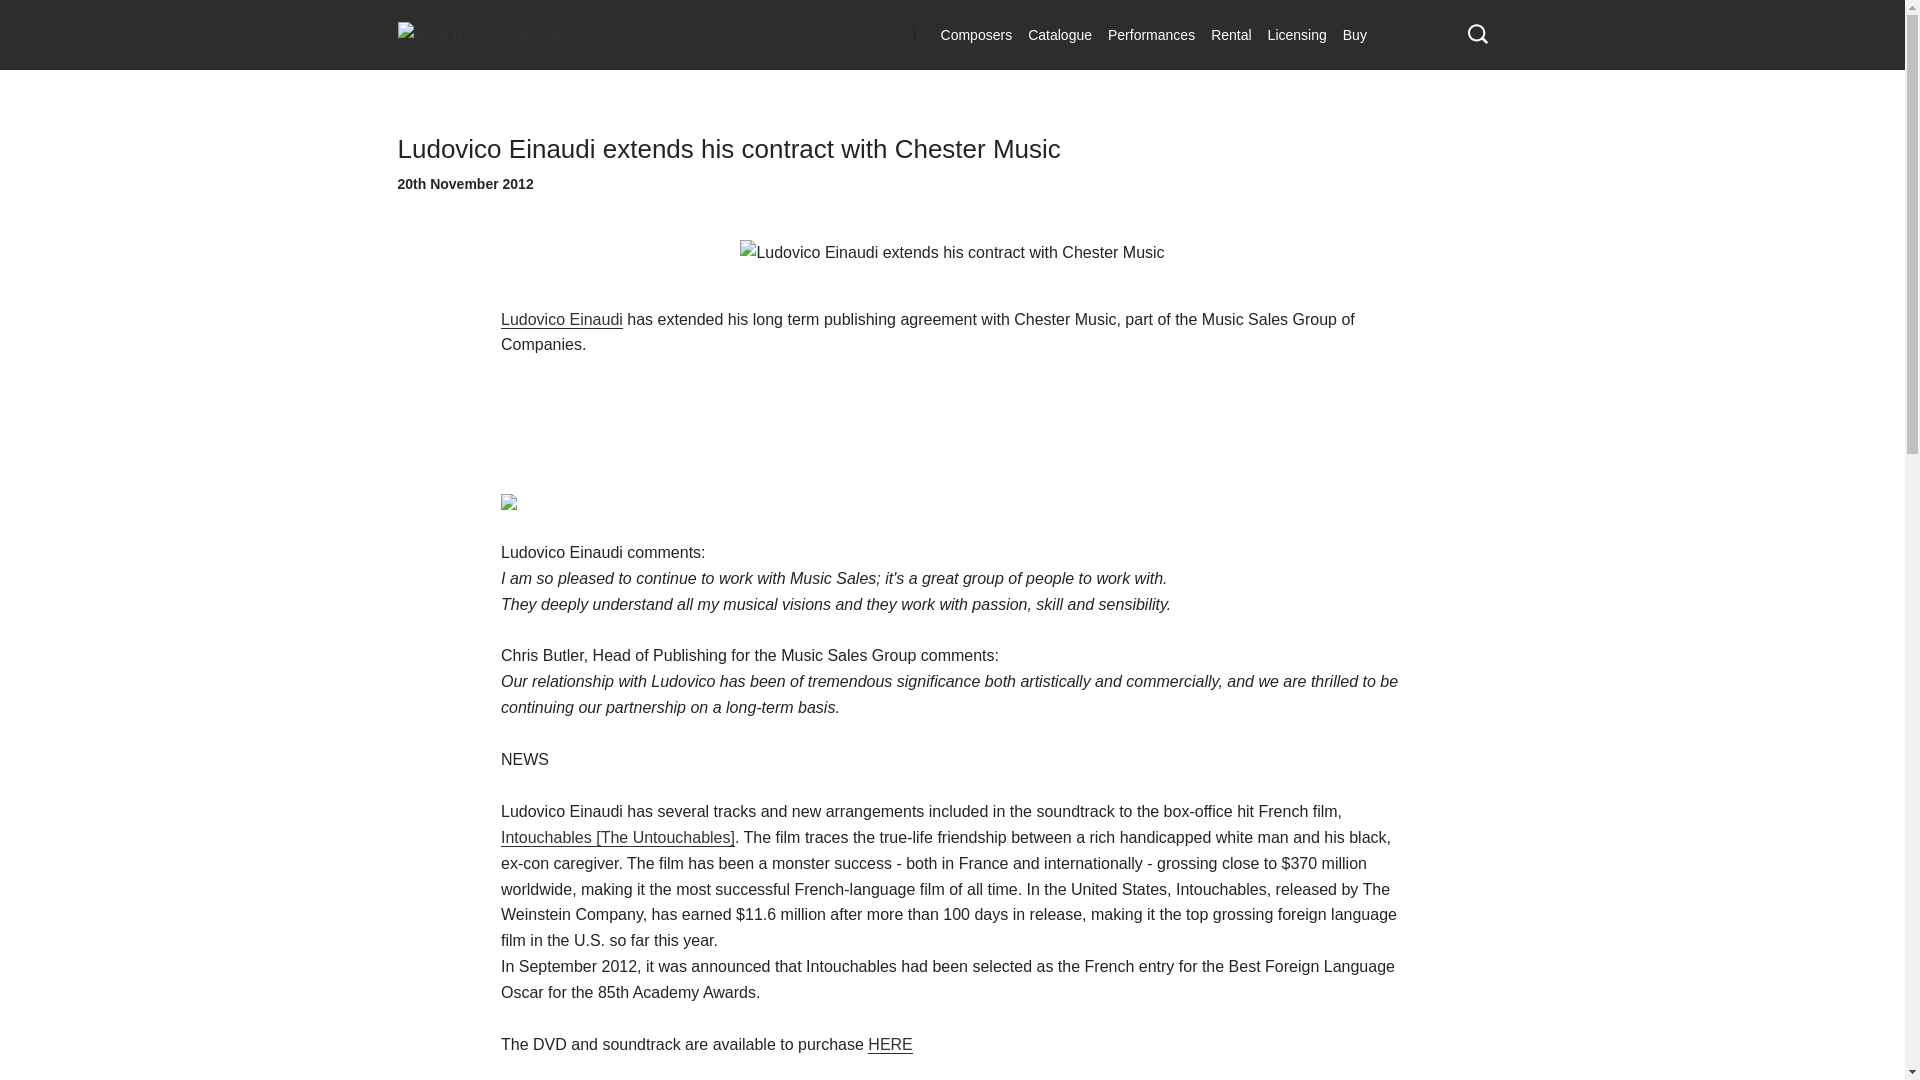 The height and width of the screenshot is (1080, 1920). What do you see at coordinates (562, 320) in the screenshot?
I see `Ludovico Einaudi` at bounding box center [562, 320].